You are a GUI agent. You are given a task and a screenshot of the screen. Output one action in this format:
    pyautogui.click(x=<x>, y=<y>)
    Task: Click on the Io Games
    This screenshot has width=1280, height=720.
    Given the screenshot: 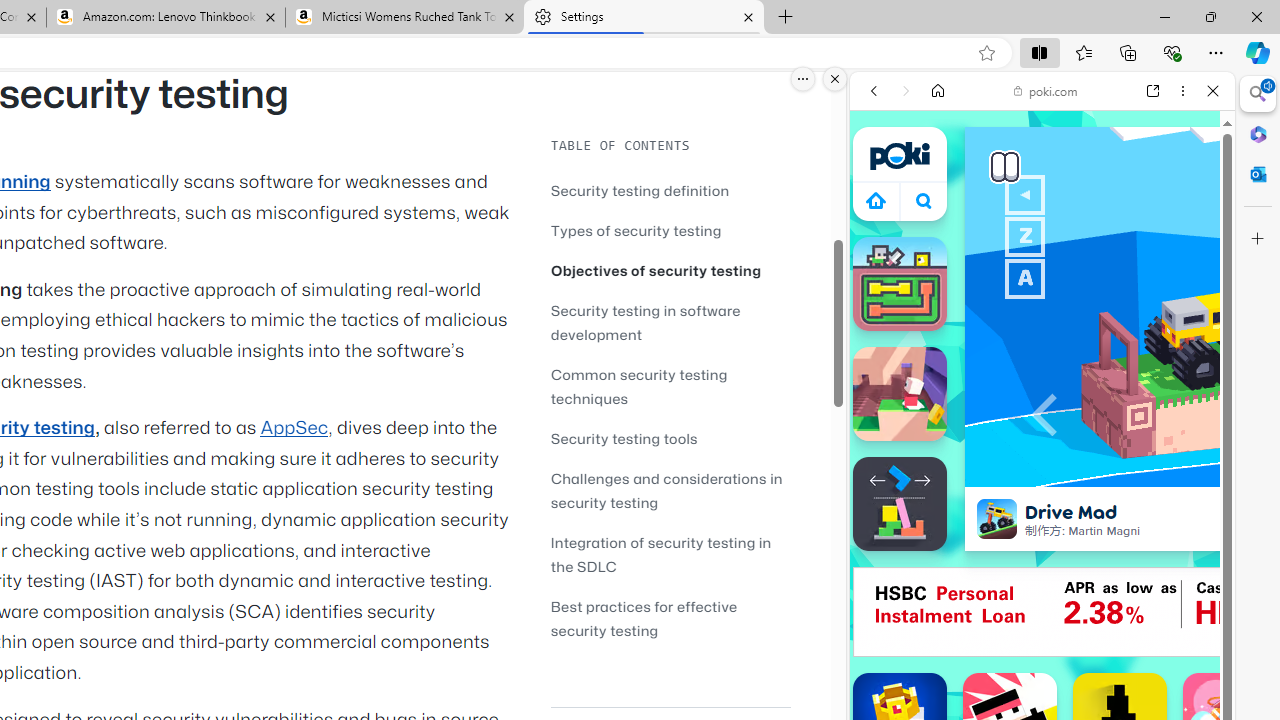 What is the action you would take?
    pyautogui.click(x=1042, y=616)
    